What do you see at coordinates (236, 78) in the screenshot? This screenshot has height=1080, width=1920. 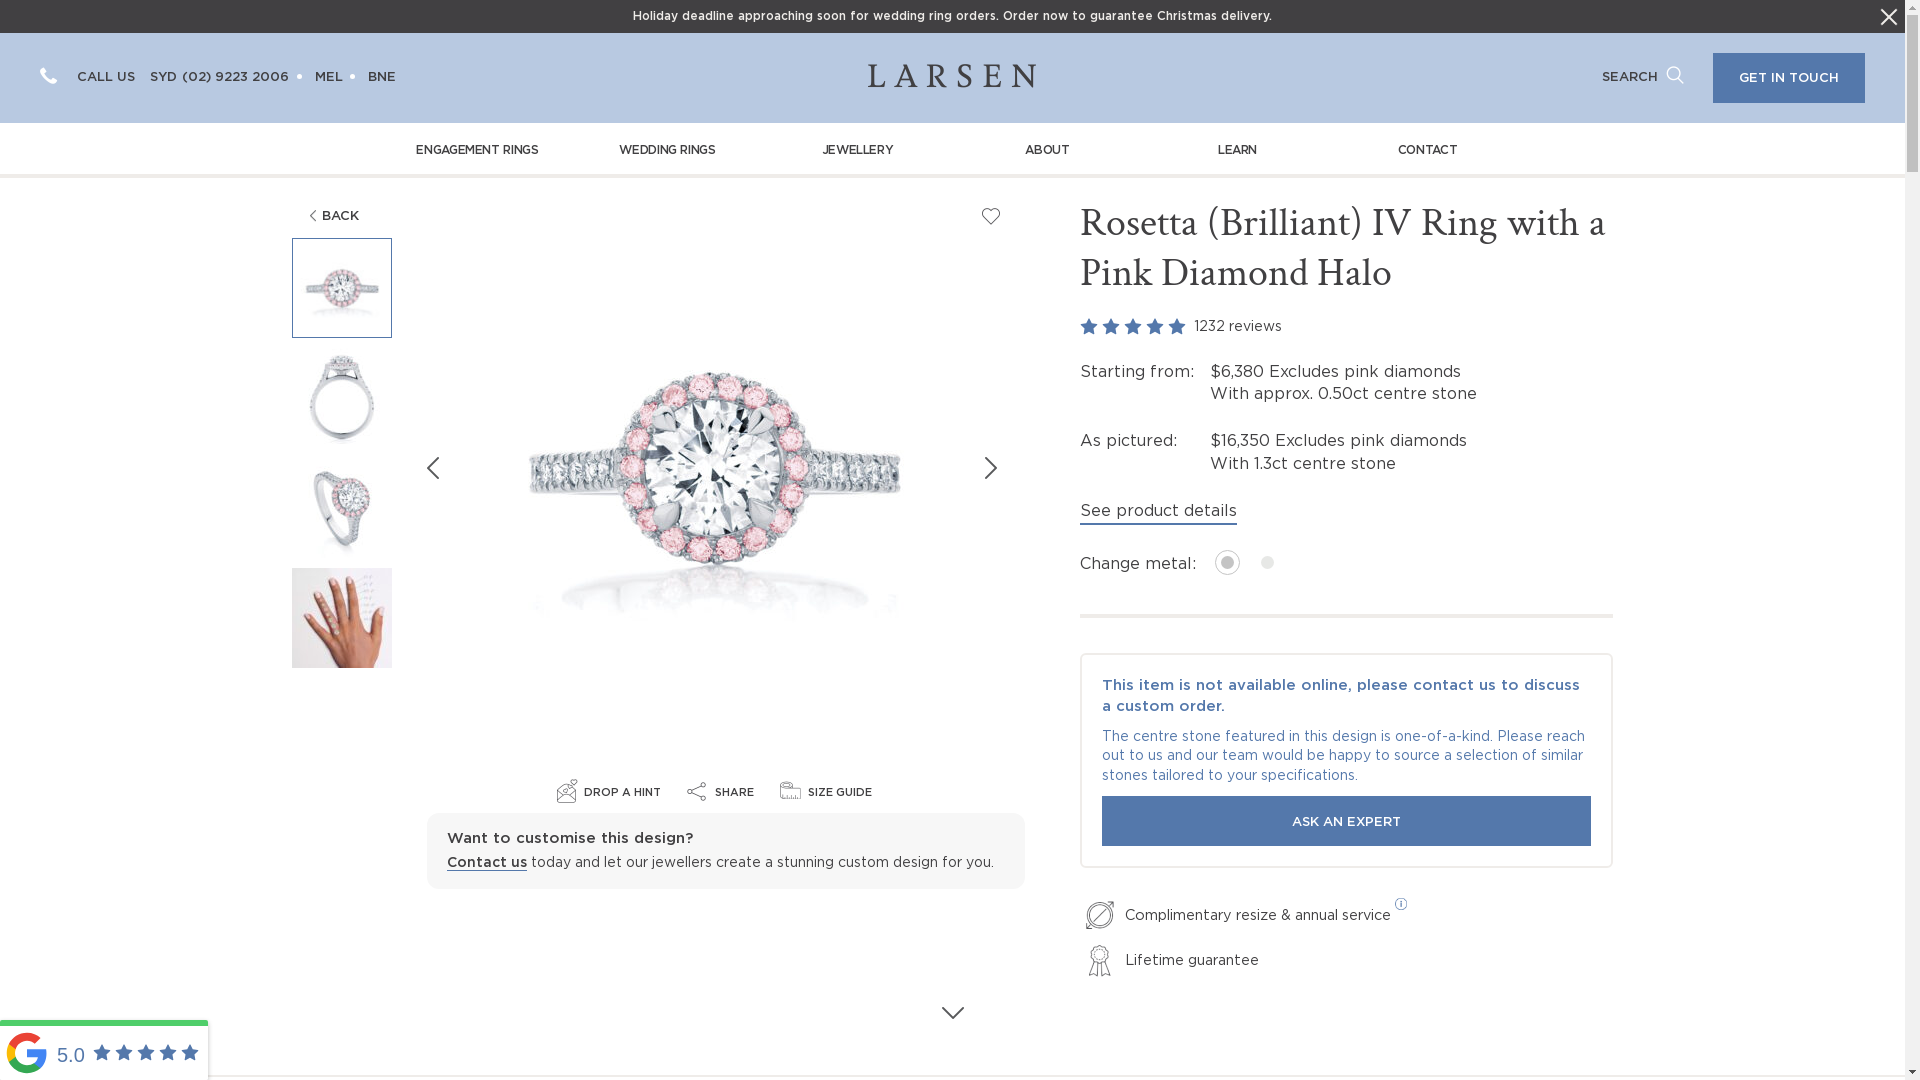 I see `(02) 9223 2006` at bounding box center [236, 78].